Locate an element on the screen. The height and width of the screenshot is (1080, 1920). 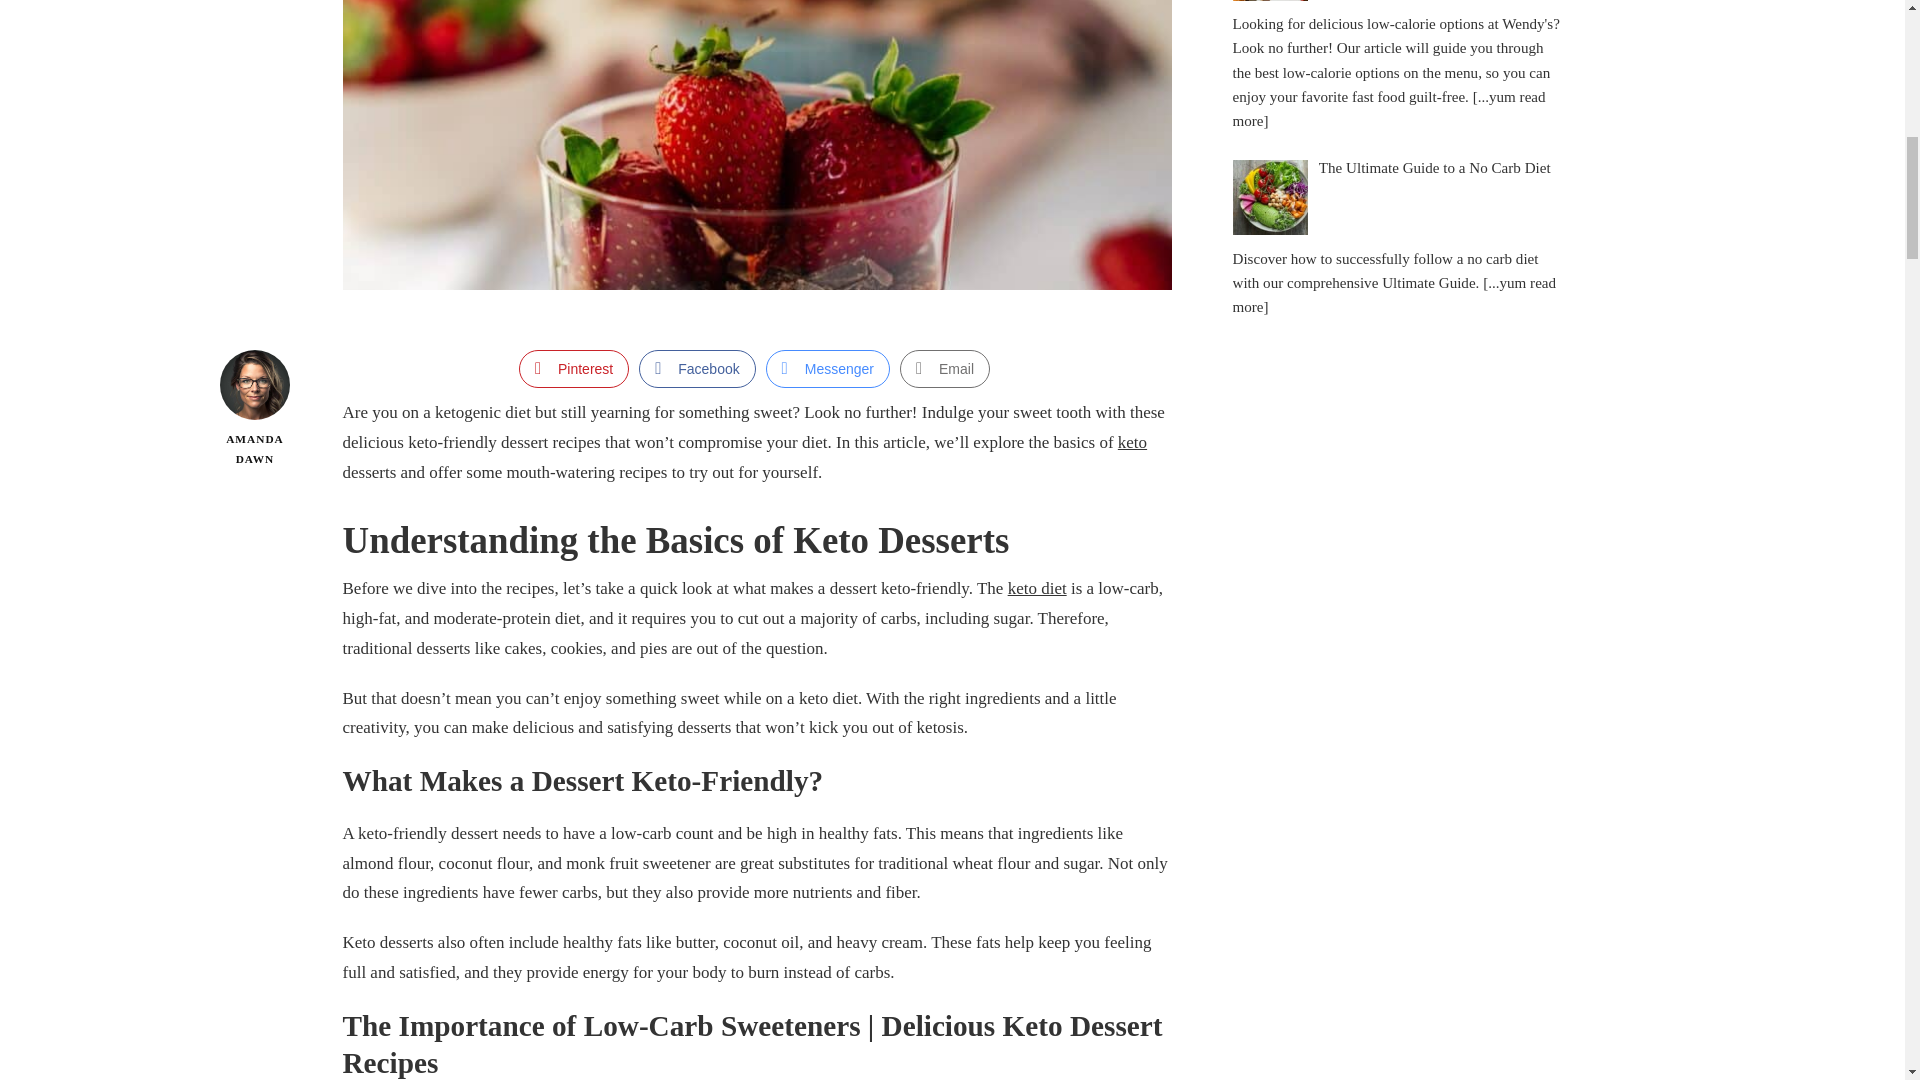
Email is located at coordinates (945, 368).